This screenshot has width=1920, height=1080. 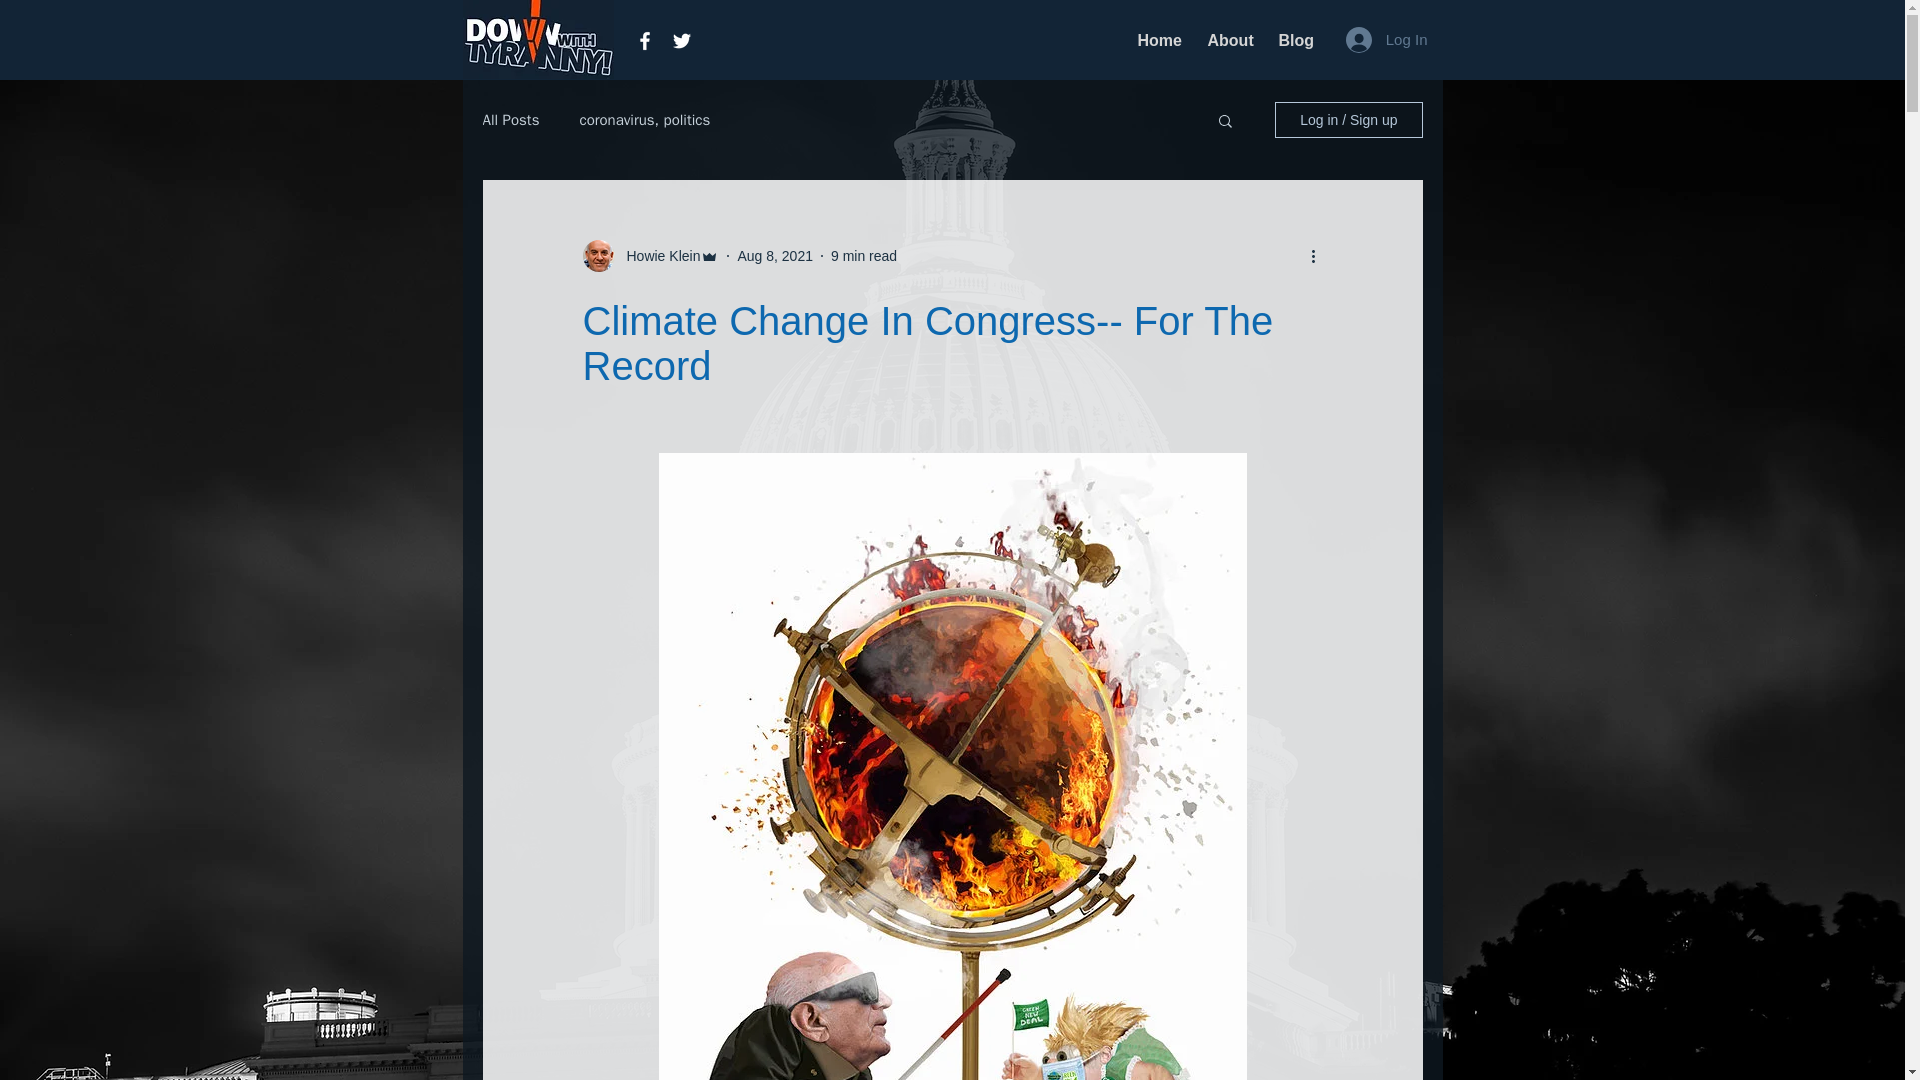 What do you see at coordinates (650, 256) in the screenshot?
I see `Howie Klein` at bounding box center [650, 256].